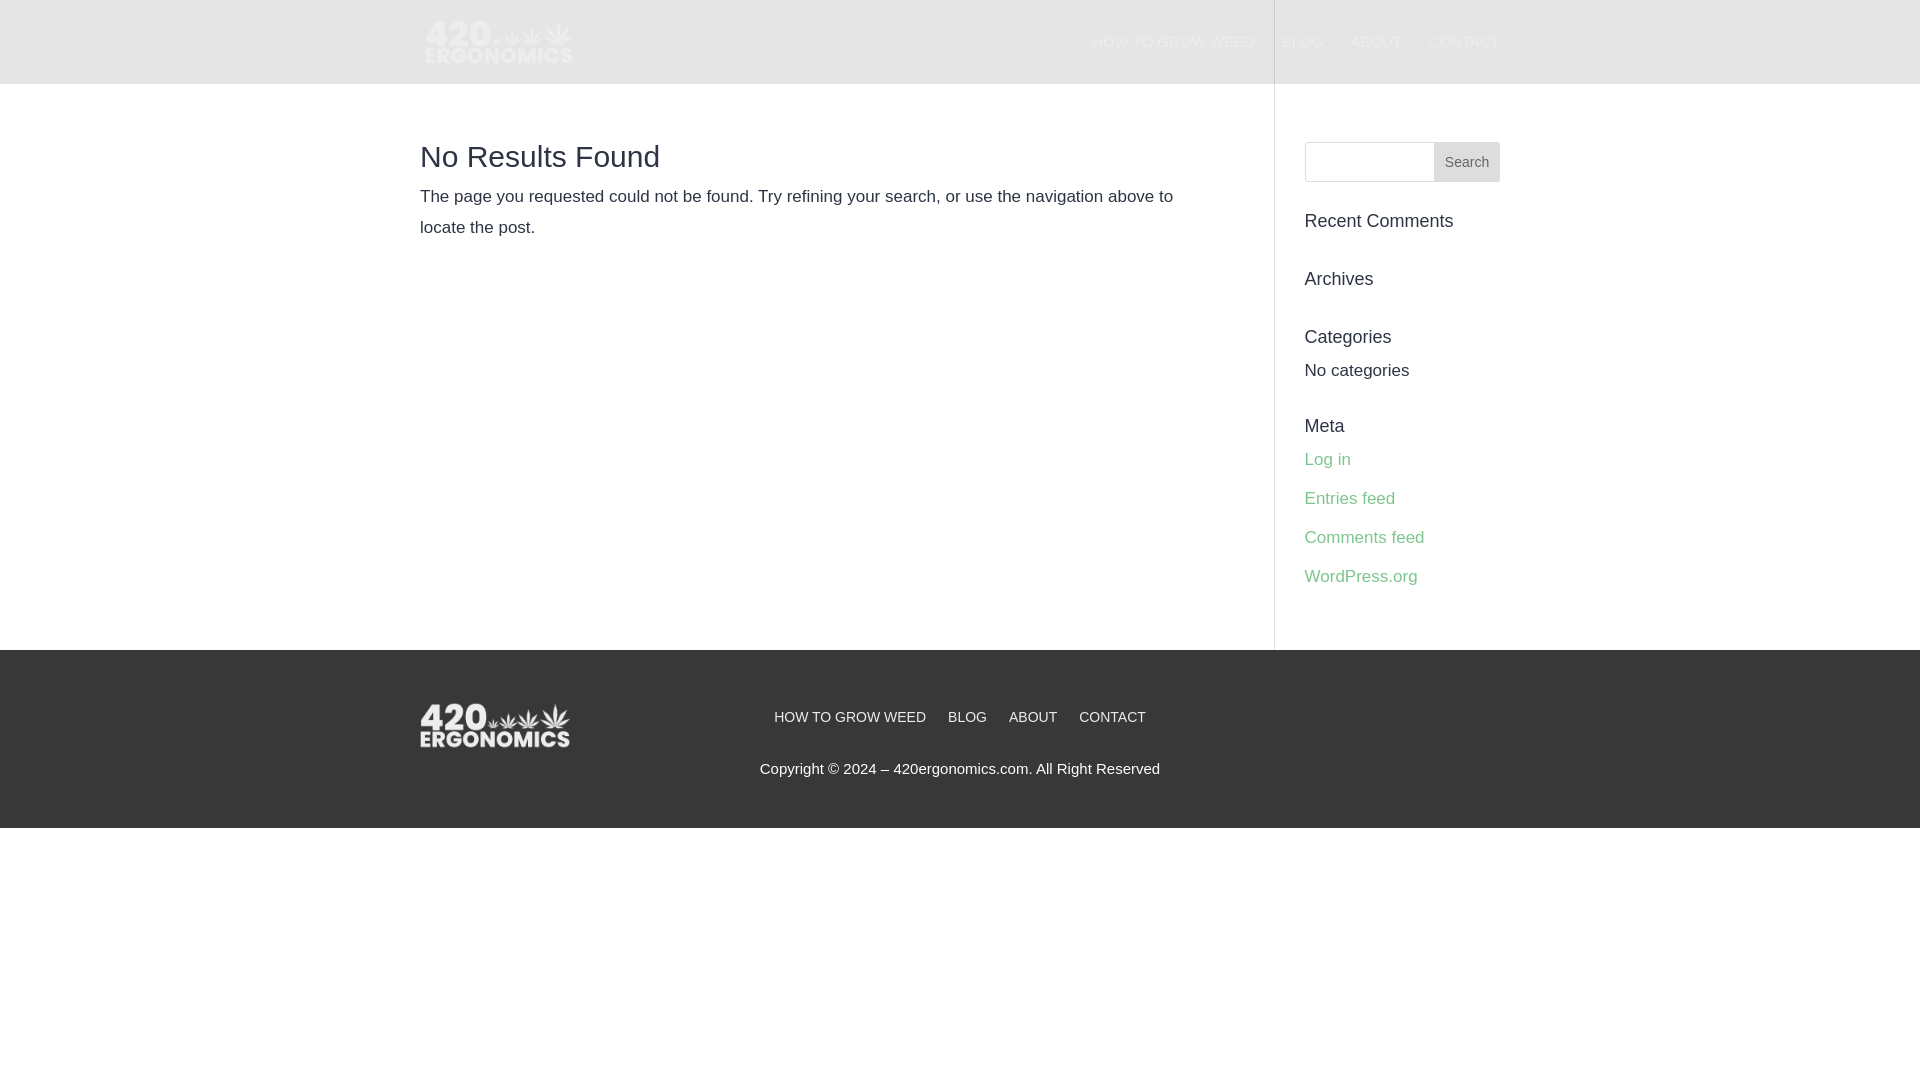 This screenshot has height=1080, width=1920. Describe the element at coordinates (849, 720) in the screenshot. I see `HOW TO GROW WEED` at that location.